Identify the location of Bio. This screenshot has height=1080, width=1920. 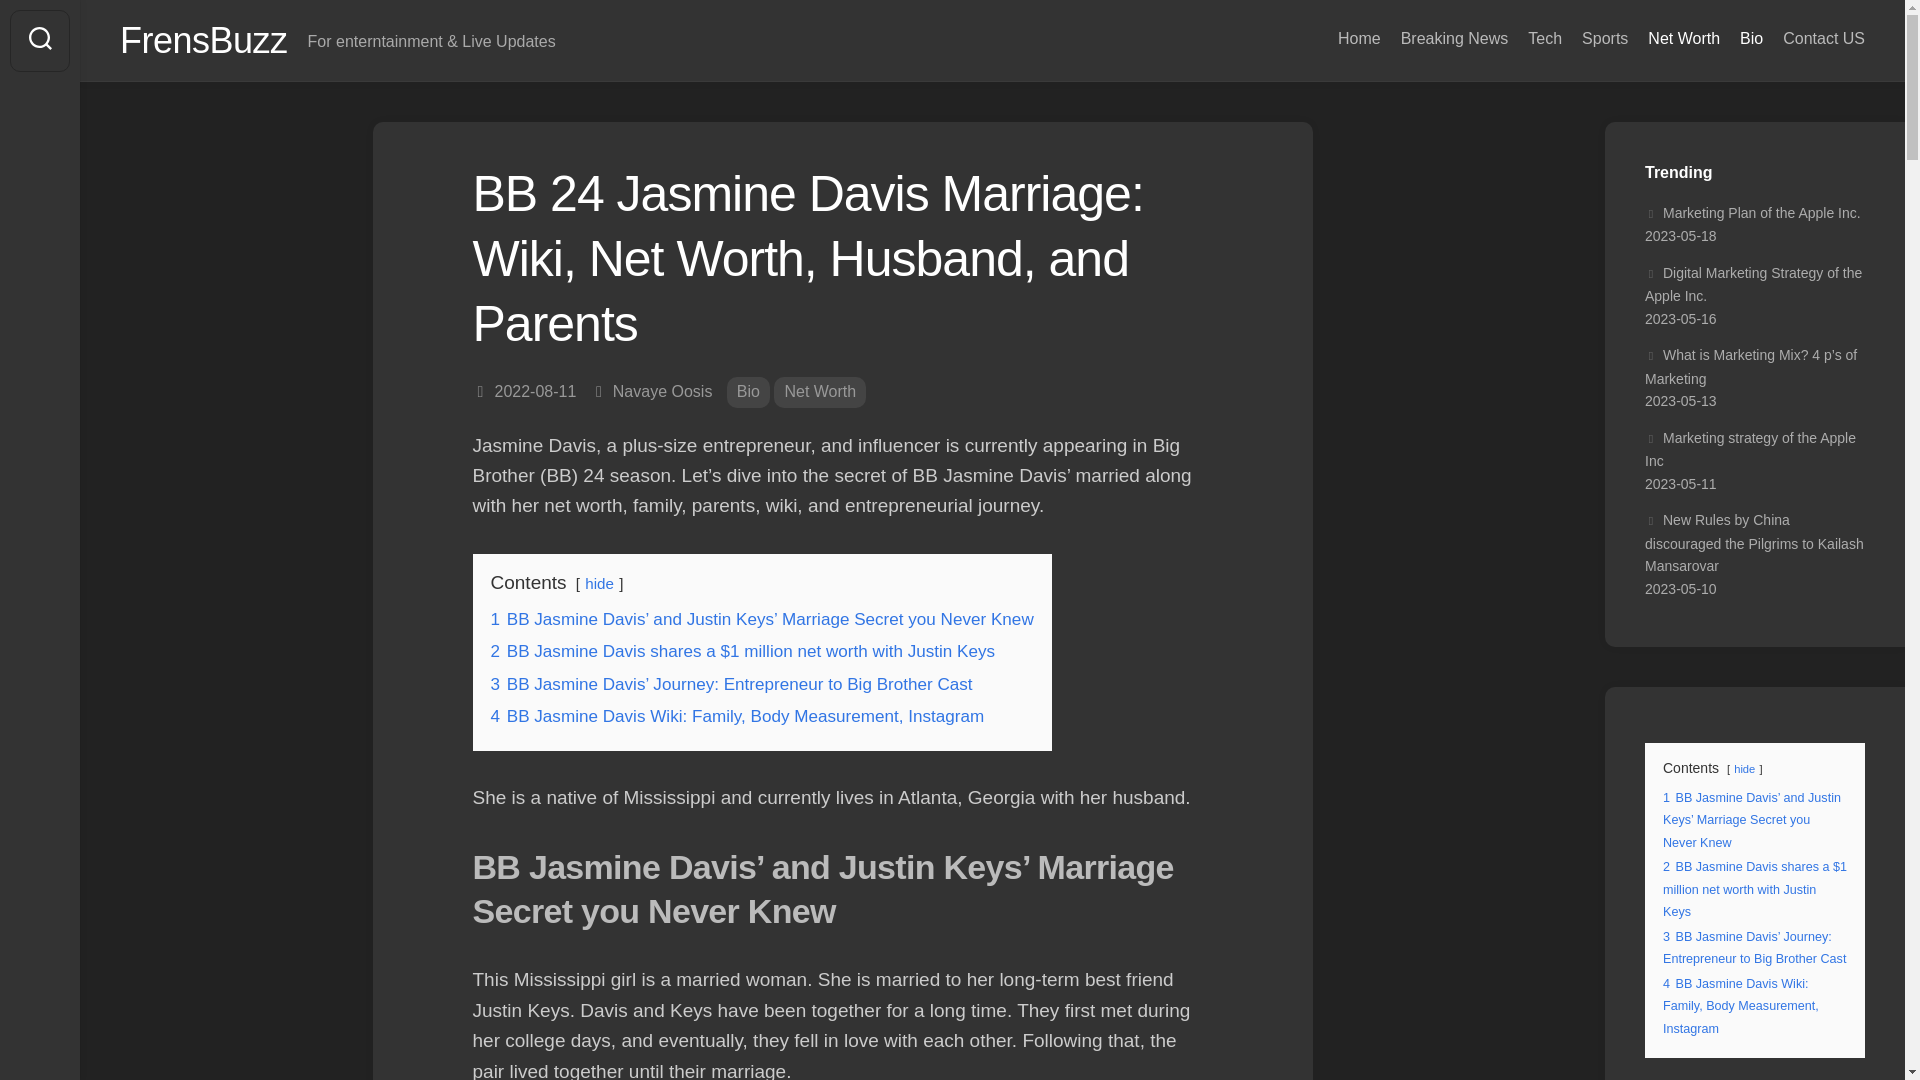
(1750, 38).